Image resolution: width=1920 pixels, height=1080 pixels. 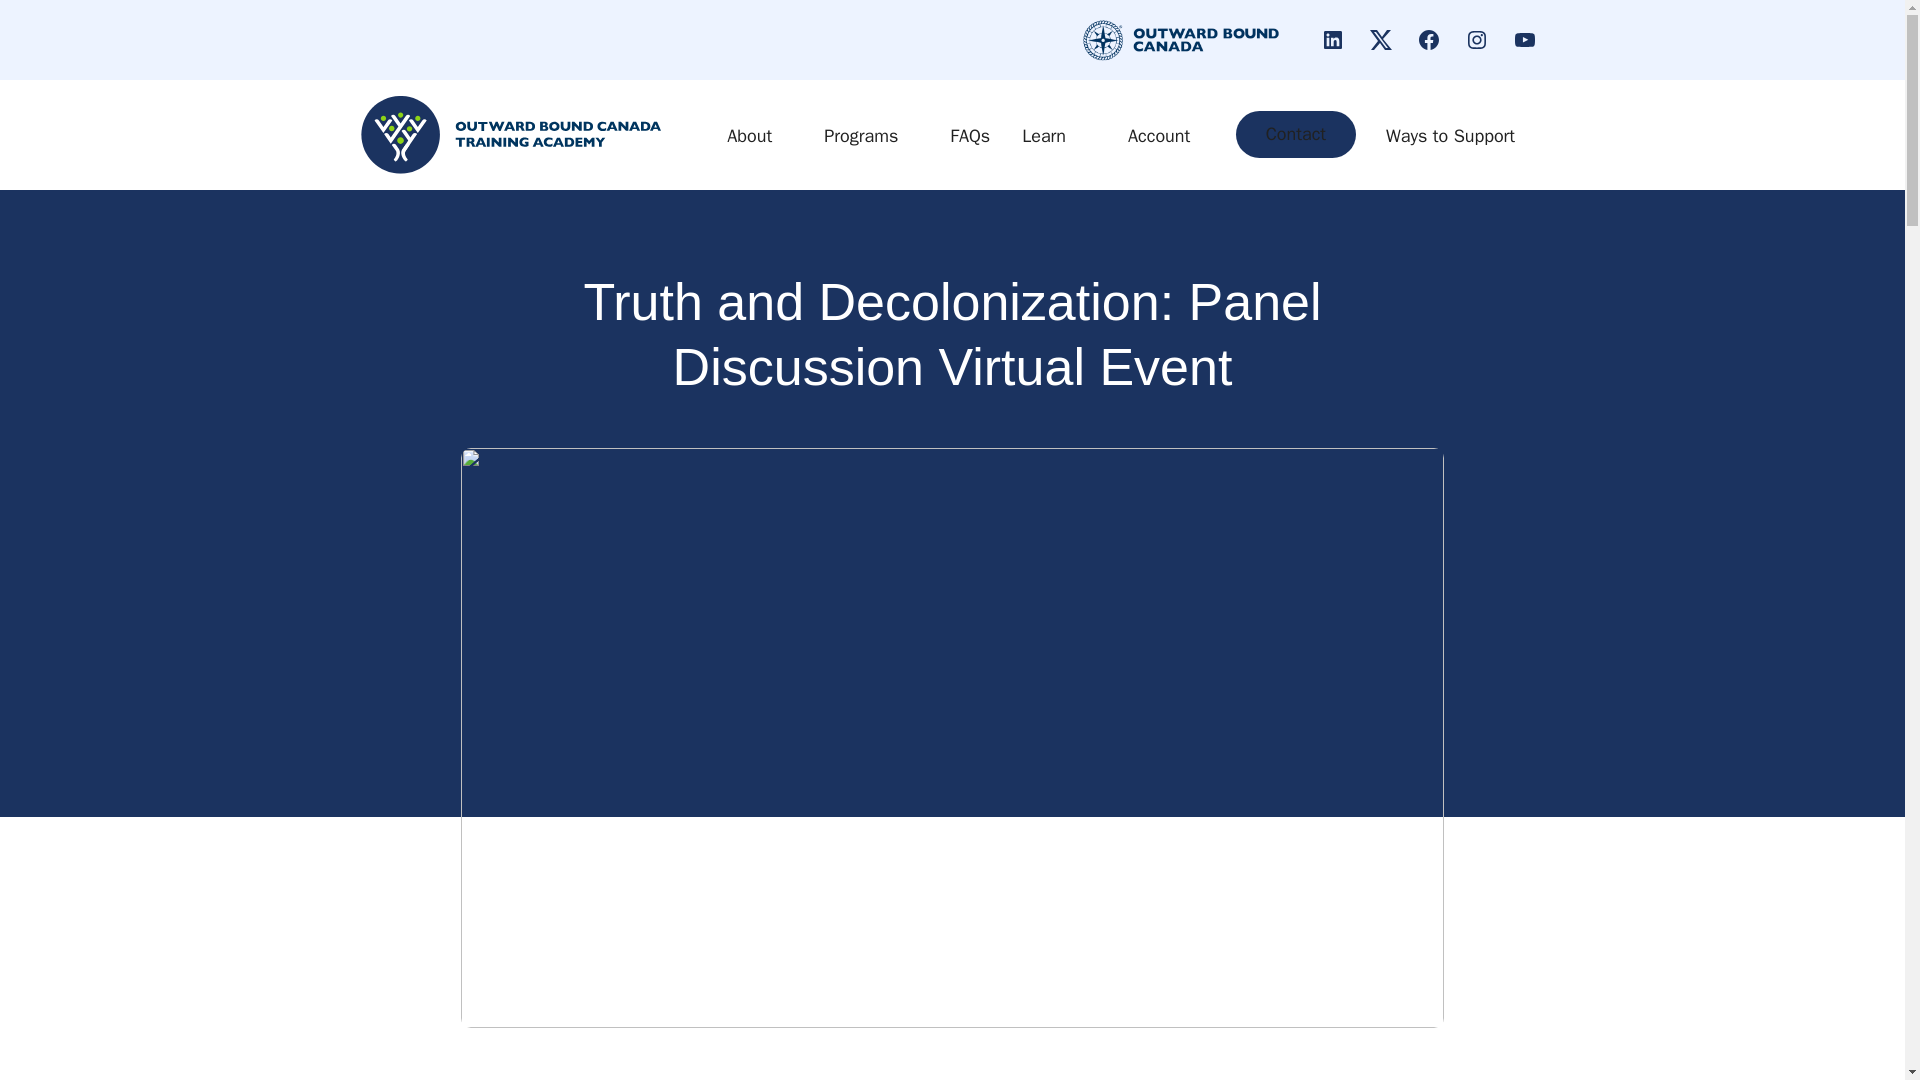 What do you see at coordinates (748, 136) in the screenshot?
I see `About` at bounding box center [748, 136].